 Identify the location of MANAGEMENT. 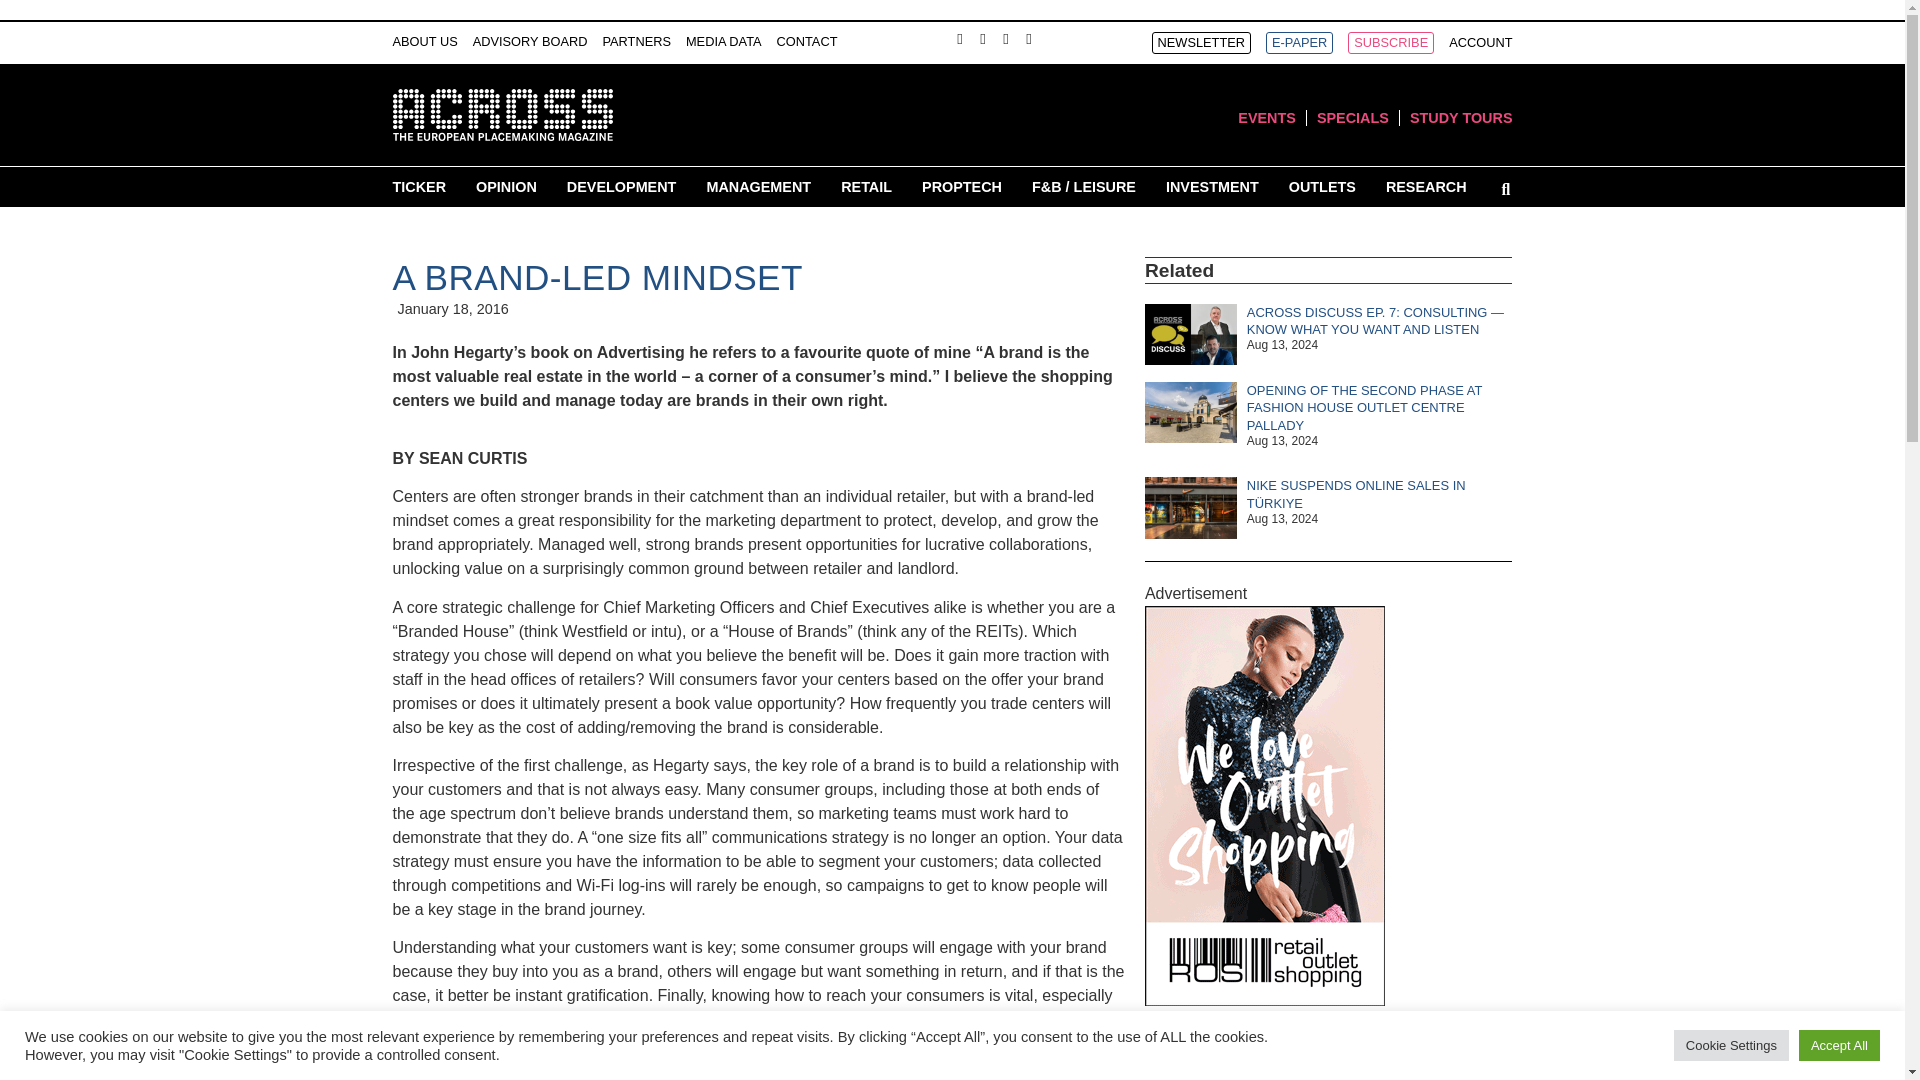
(758, 186).